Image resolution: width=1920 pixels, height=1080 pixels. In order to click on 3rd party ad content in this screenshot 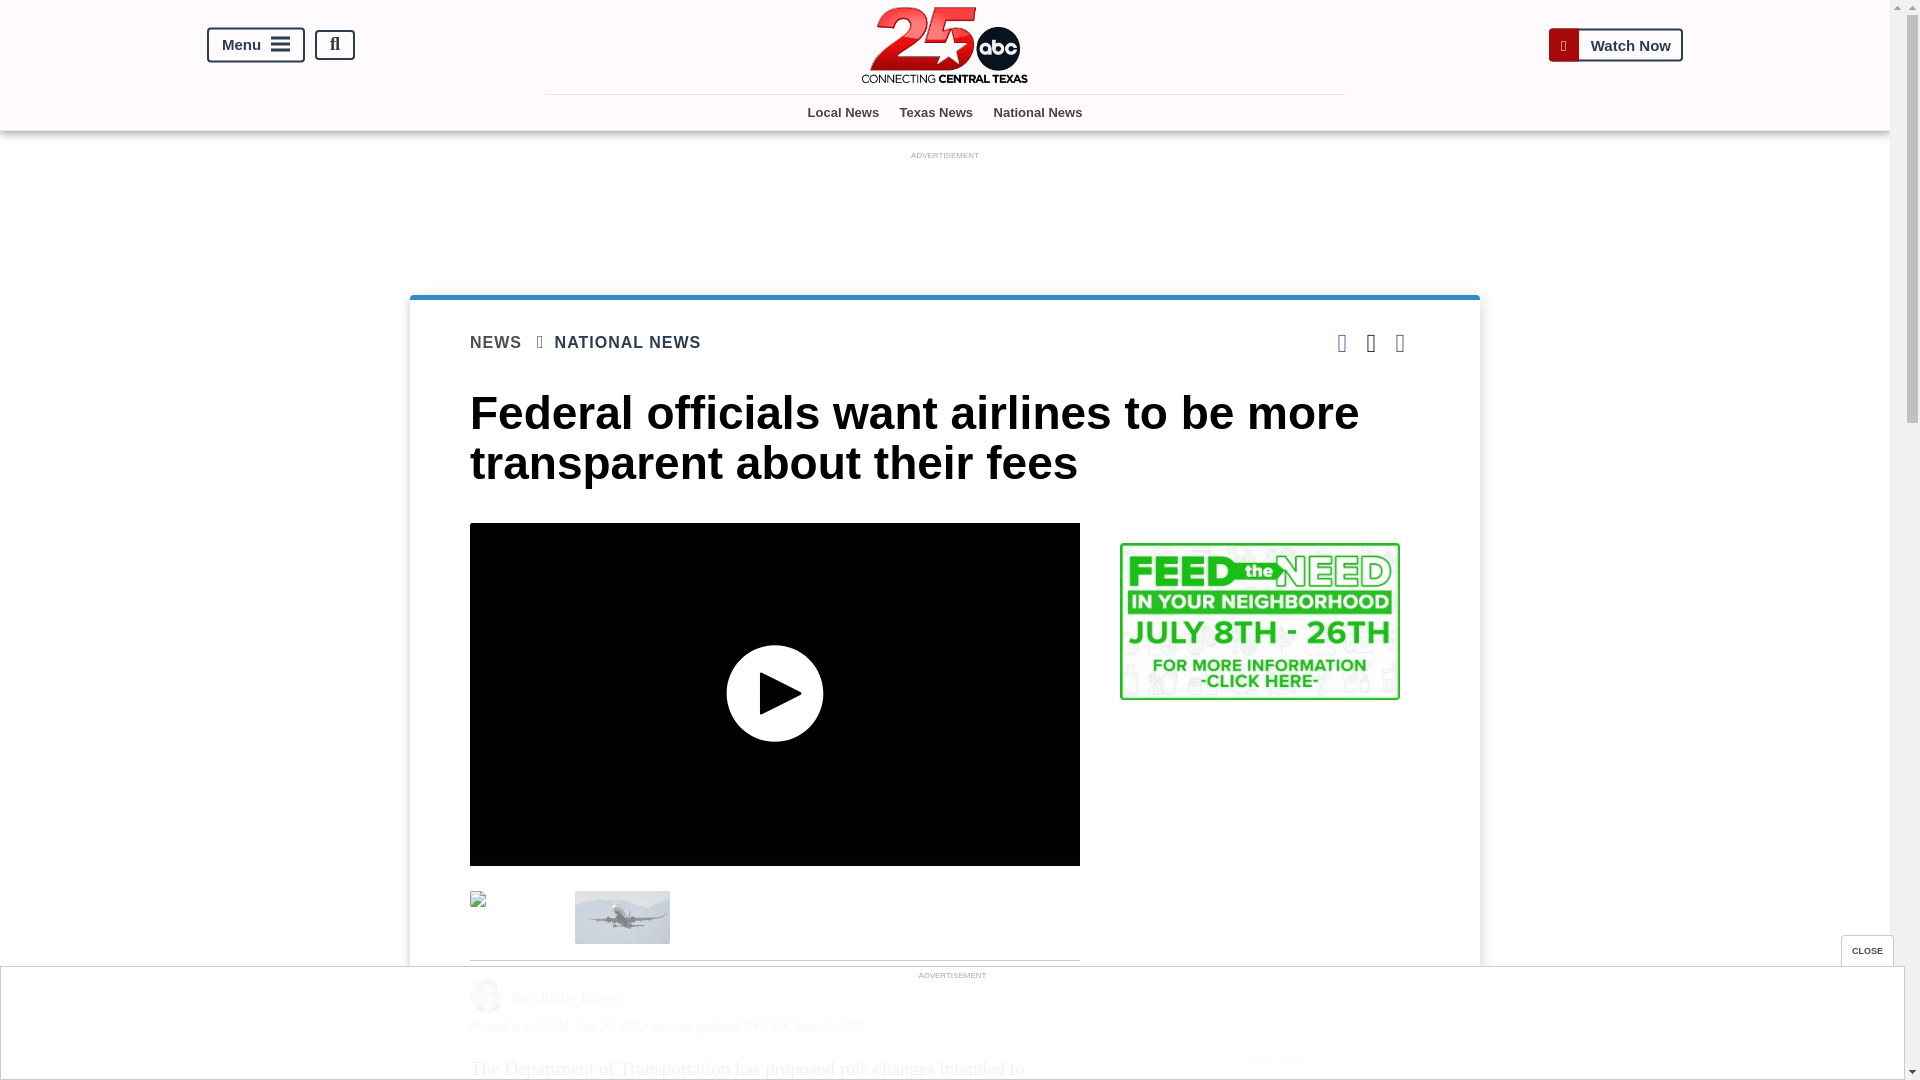, I will do `click(945, 210)`.